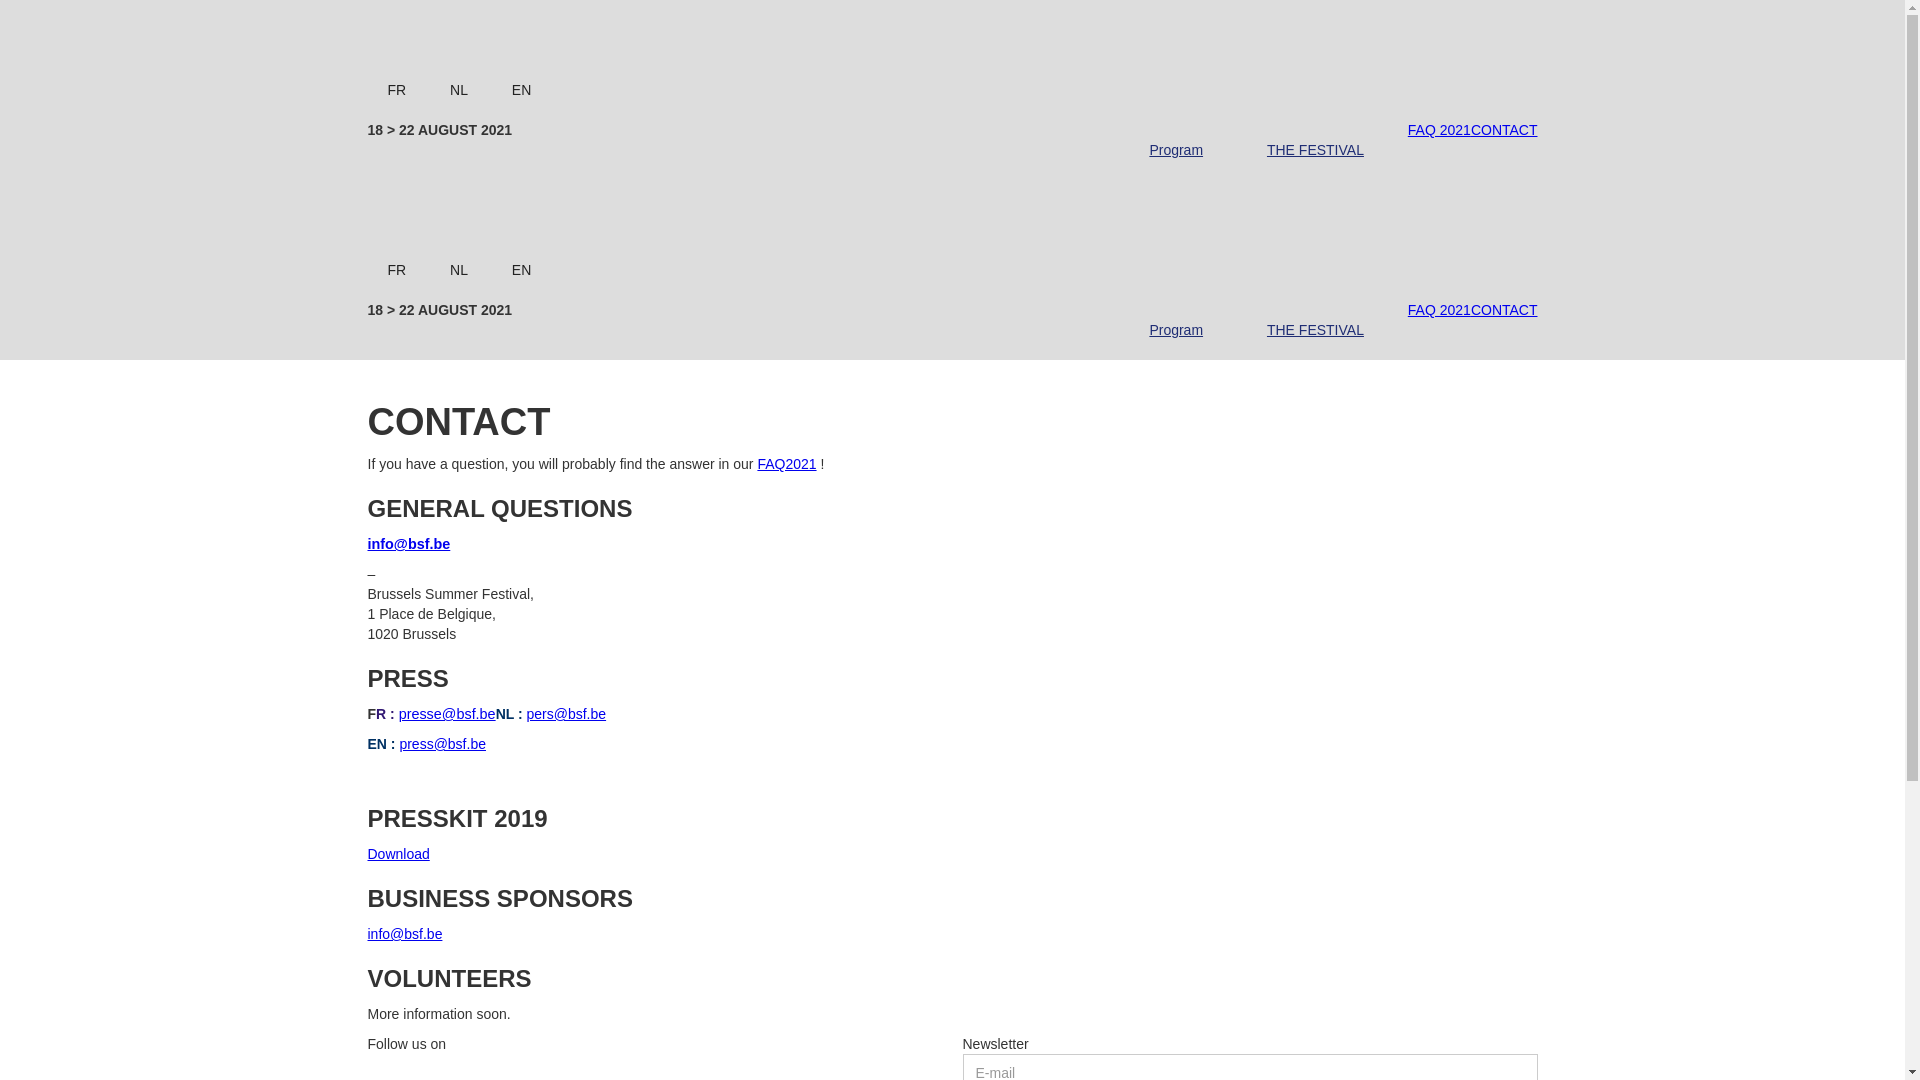  What do you see at coordinates (459, 270) in the screenshot?
I see `NL` at bounding box center [459, 270].